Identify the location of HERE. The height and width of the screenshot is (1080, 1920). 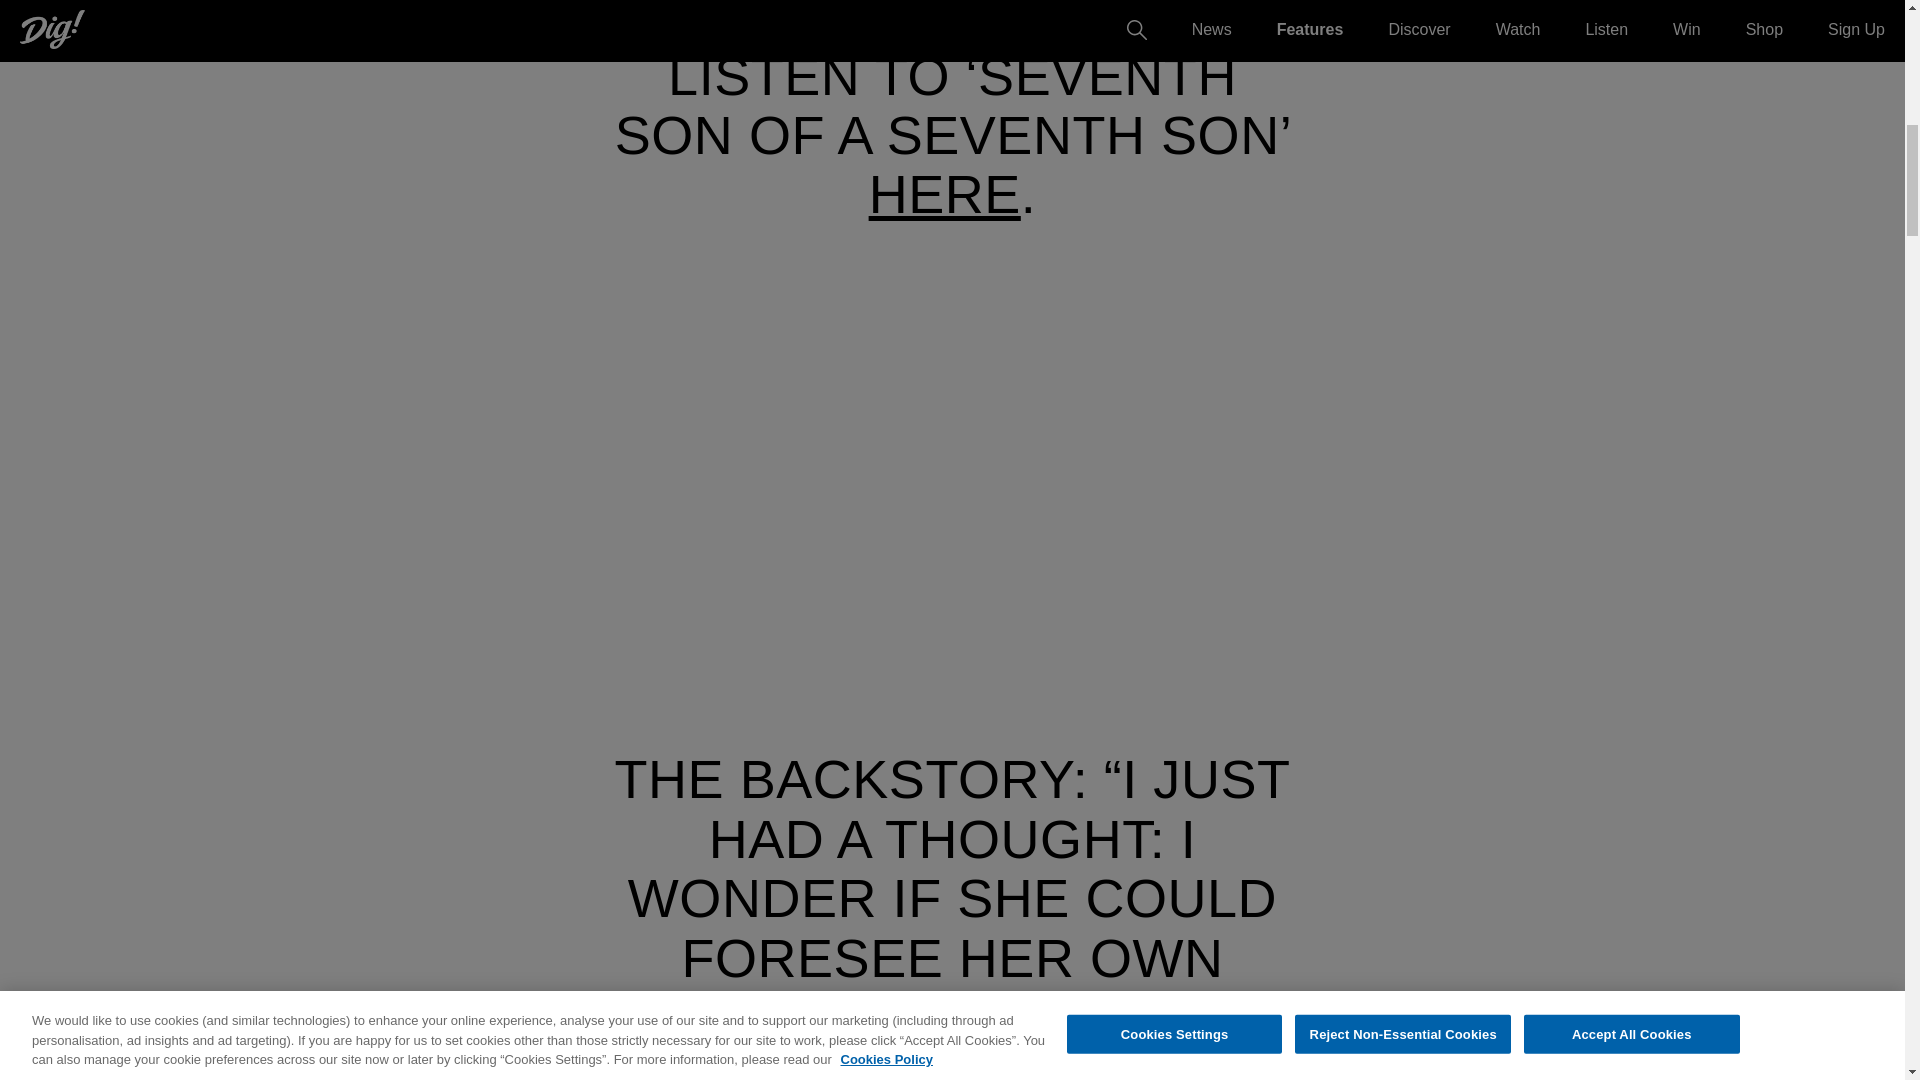
(945, 194).